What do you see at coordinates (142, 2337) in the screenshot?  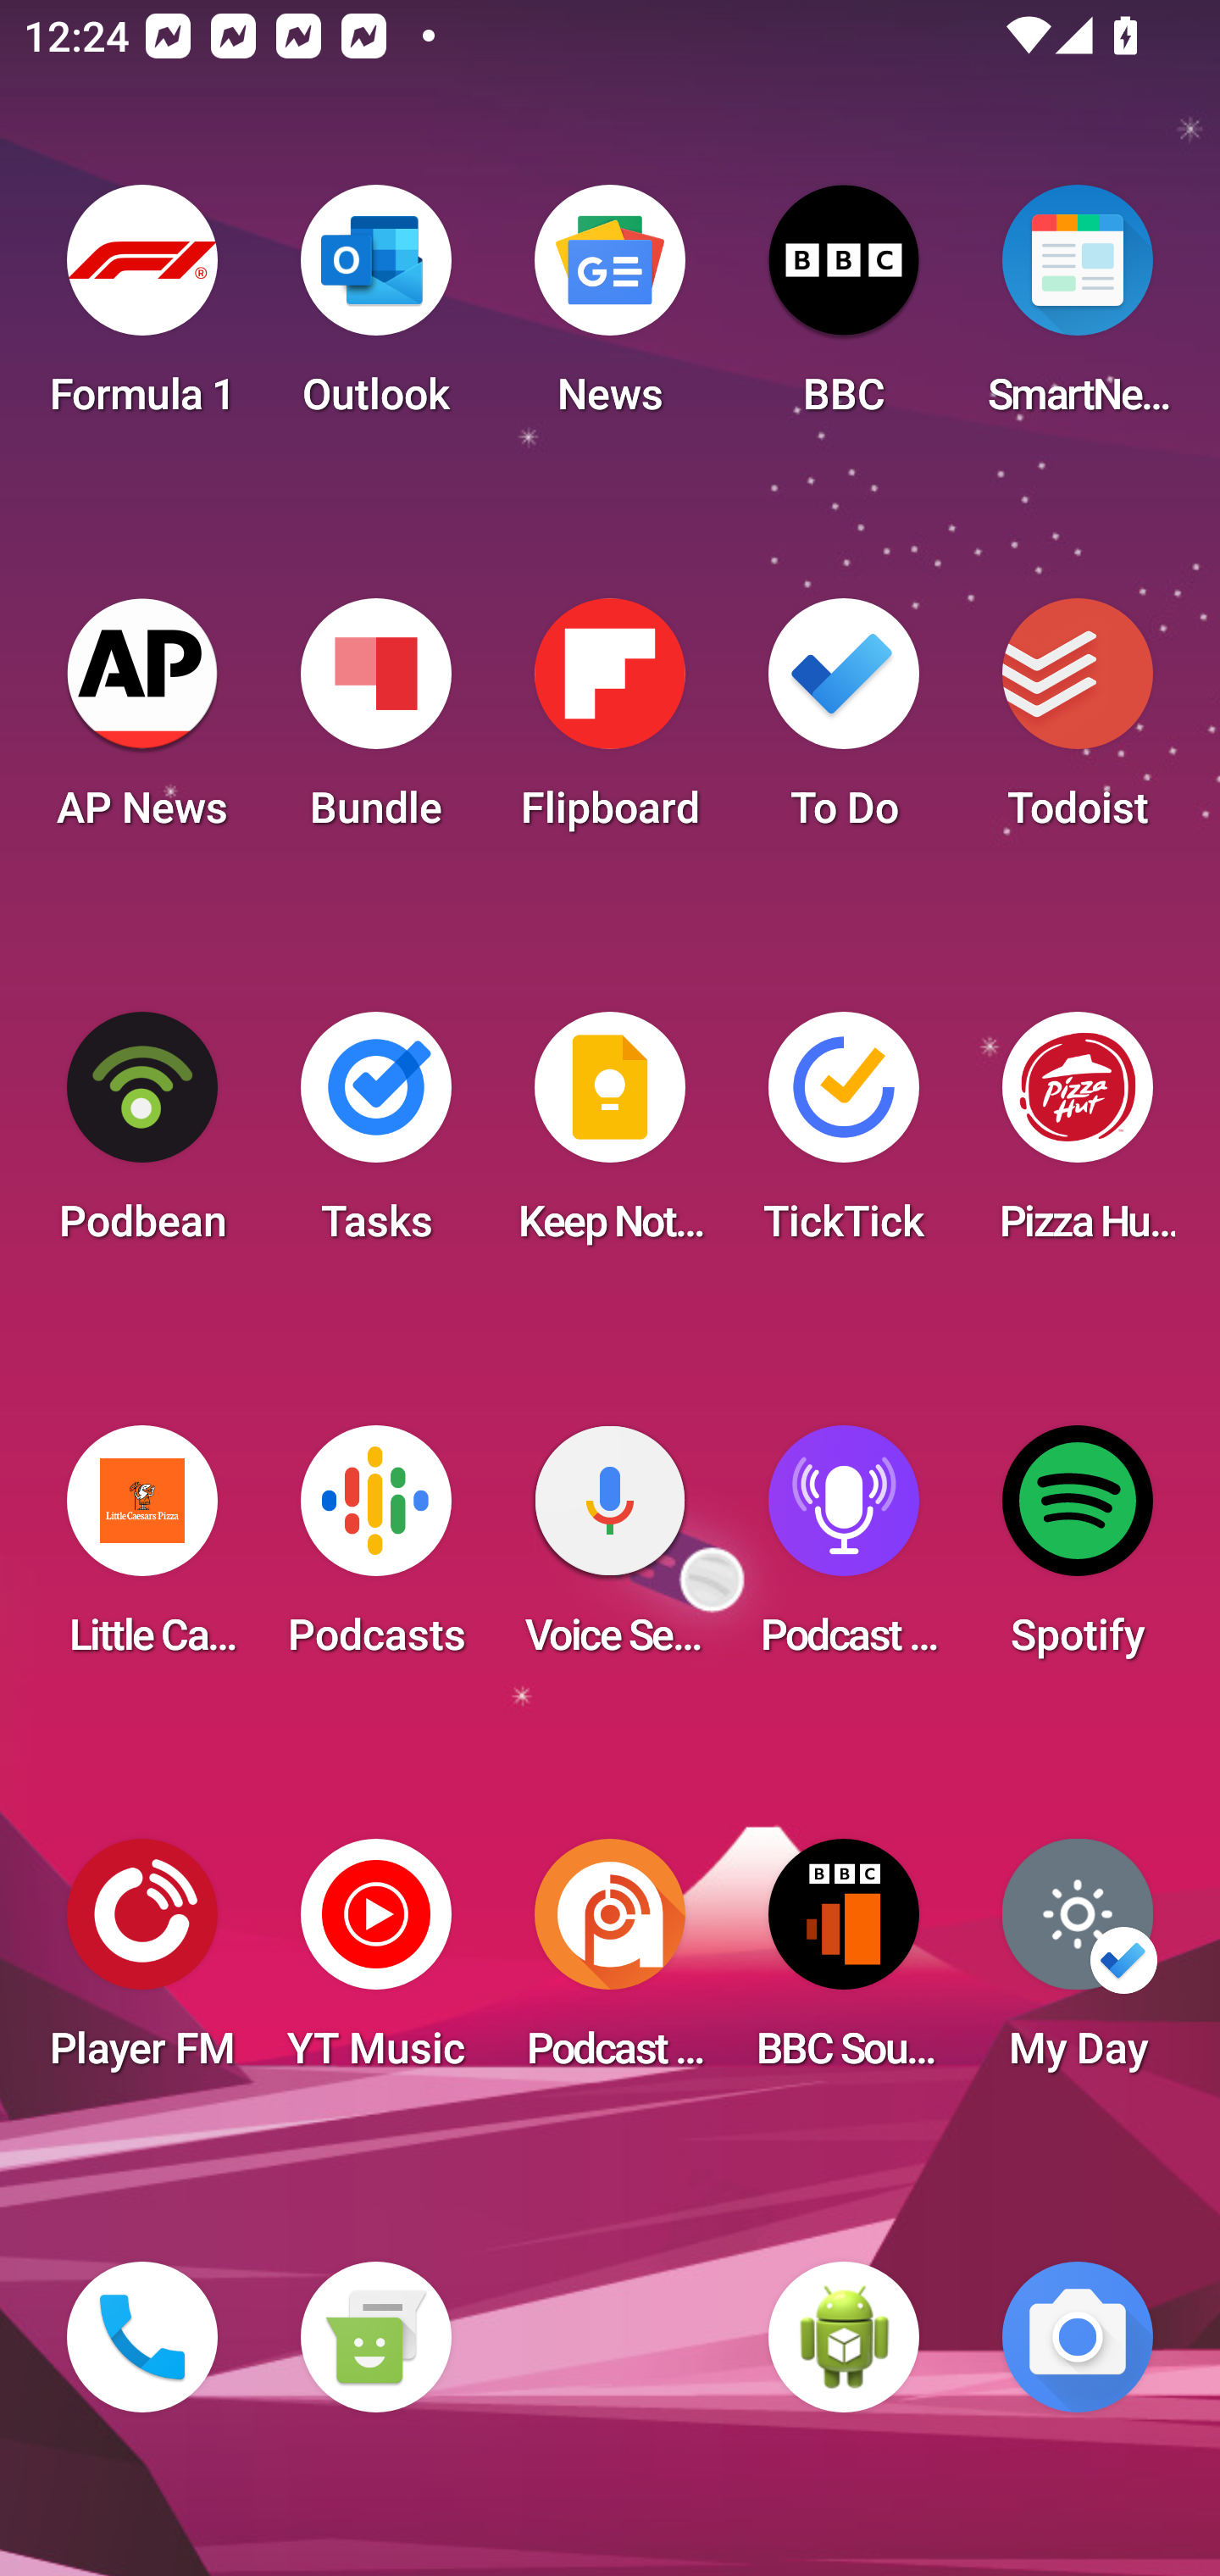 I see `Phone` at bounding box center [142, 2337].